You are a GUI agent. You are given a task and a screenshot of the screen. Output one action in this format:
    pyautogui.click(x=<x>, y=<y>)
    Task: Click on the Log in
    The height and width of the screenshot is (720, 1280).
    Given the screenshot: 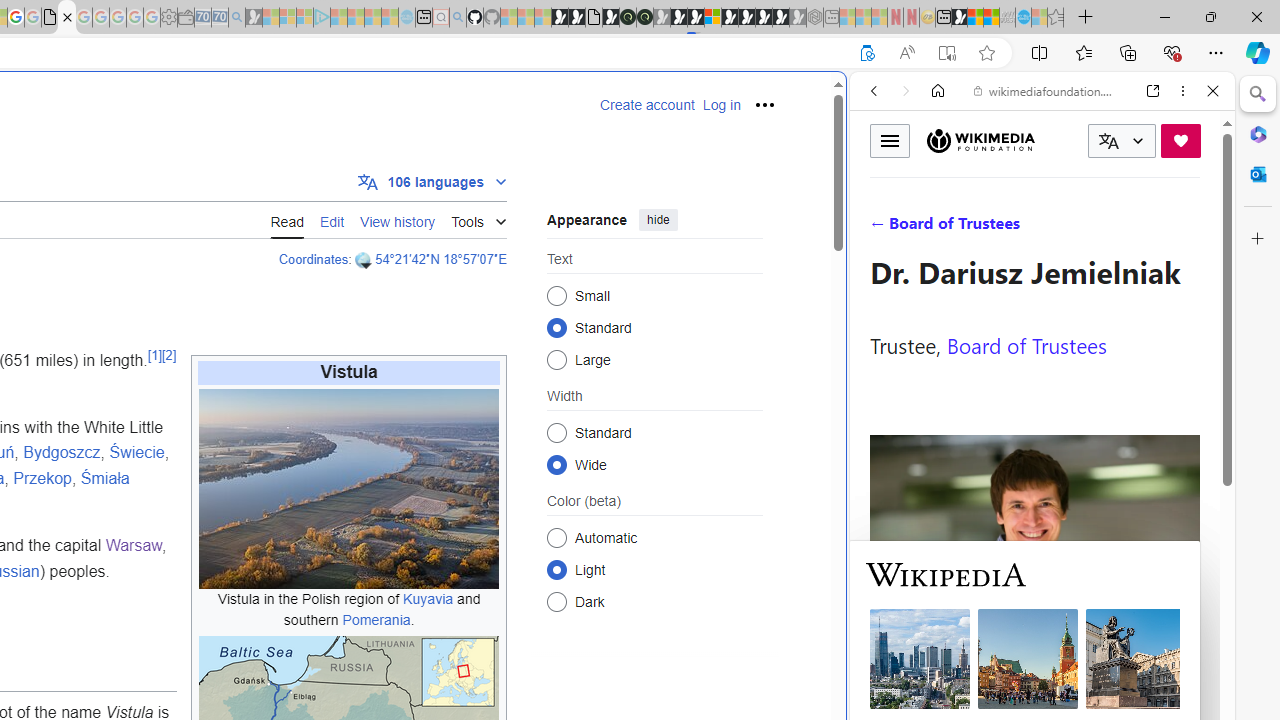 What is the action you would take?
    pyautogui.click(x=721, y=105)
    